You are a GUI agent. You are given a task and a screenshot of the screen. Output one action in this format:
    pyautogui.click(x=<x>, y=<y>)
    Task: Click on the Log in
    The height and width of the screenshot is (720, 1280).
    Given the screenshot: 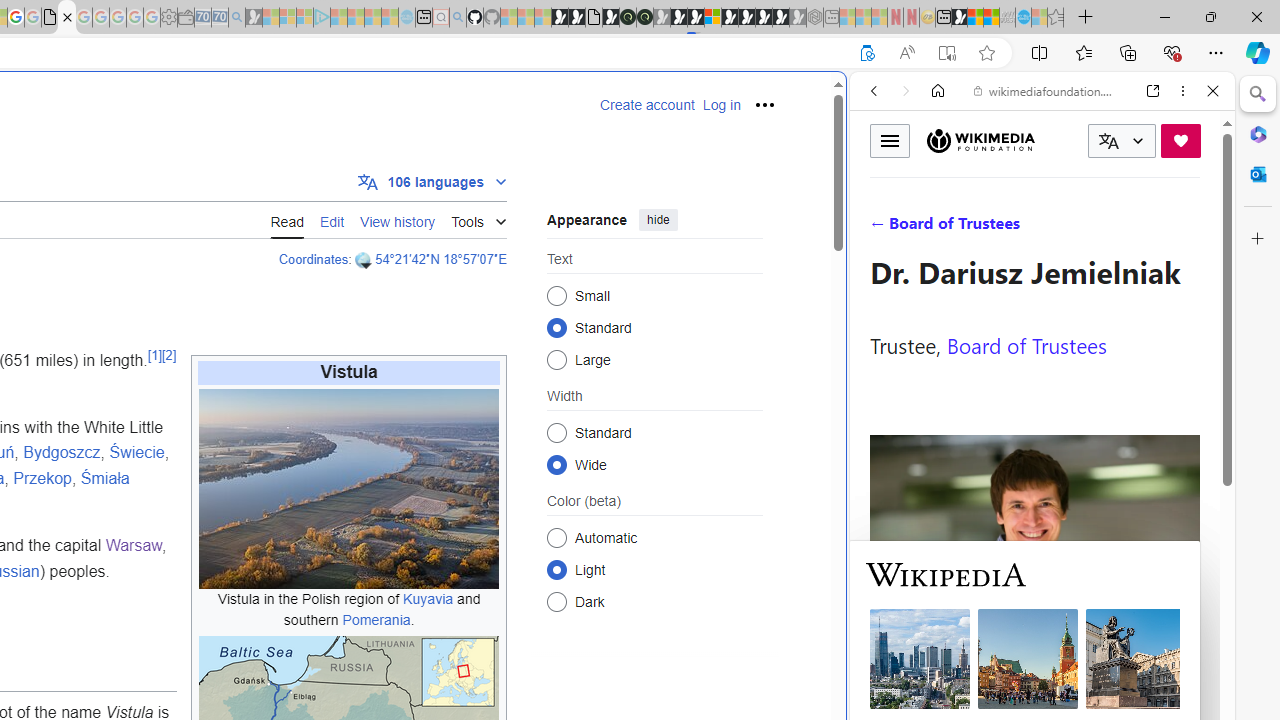 What is the action you would take?
    pyautogui.click(x=721, y=105)
    